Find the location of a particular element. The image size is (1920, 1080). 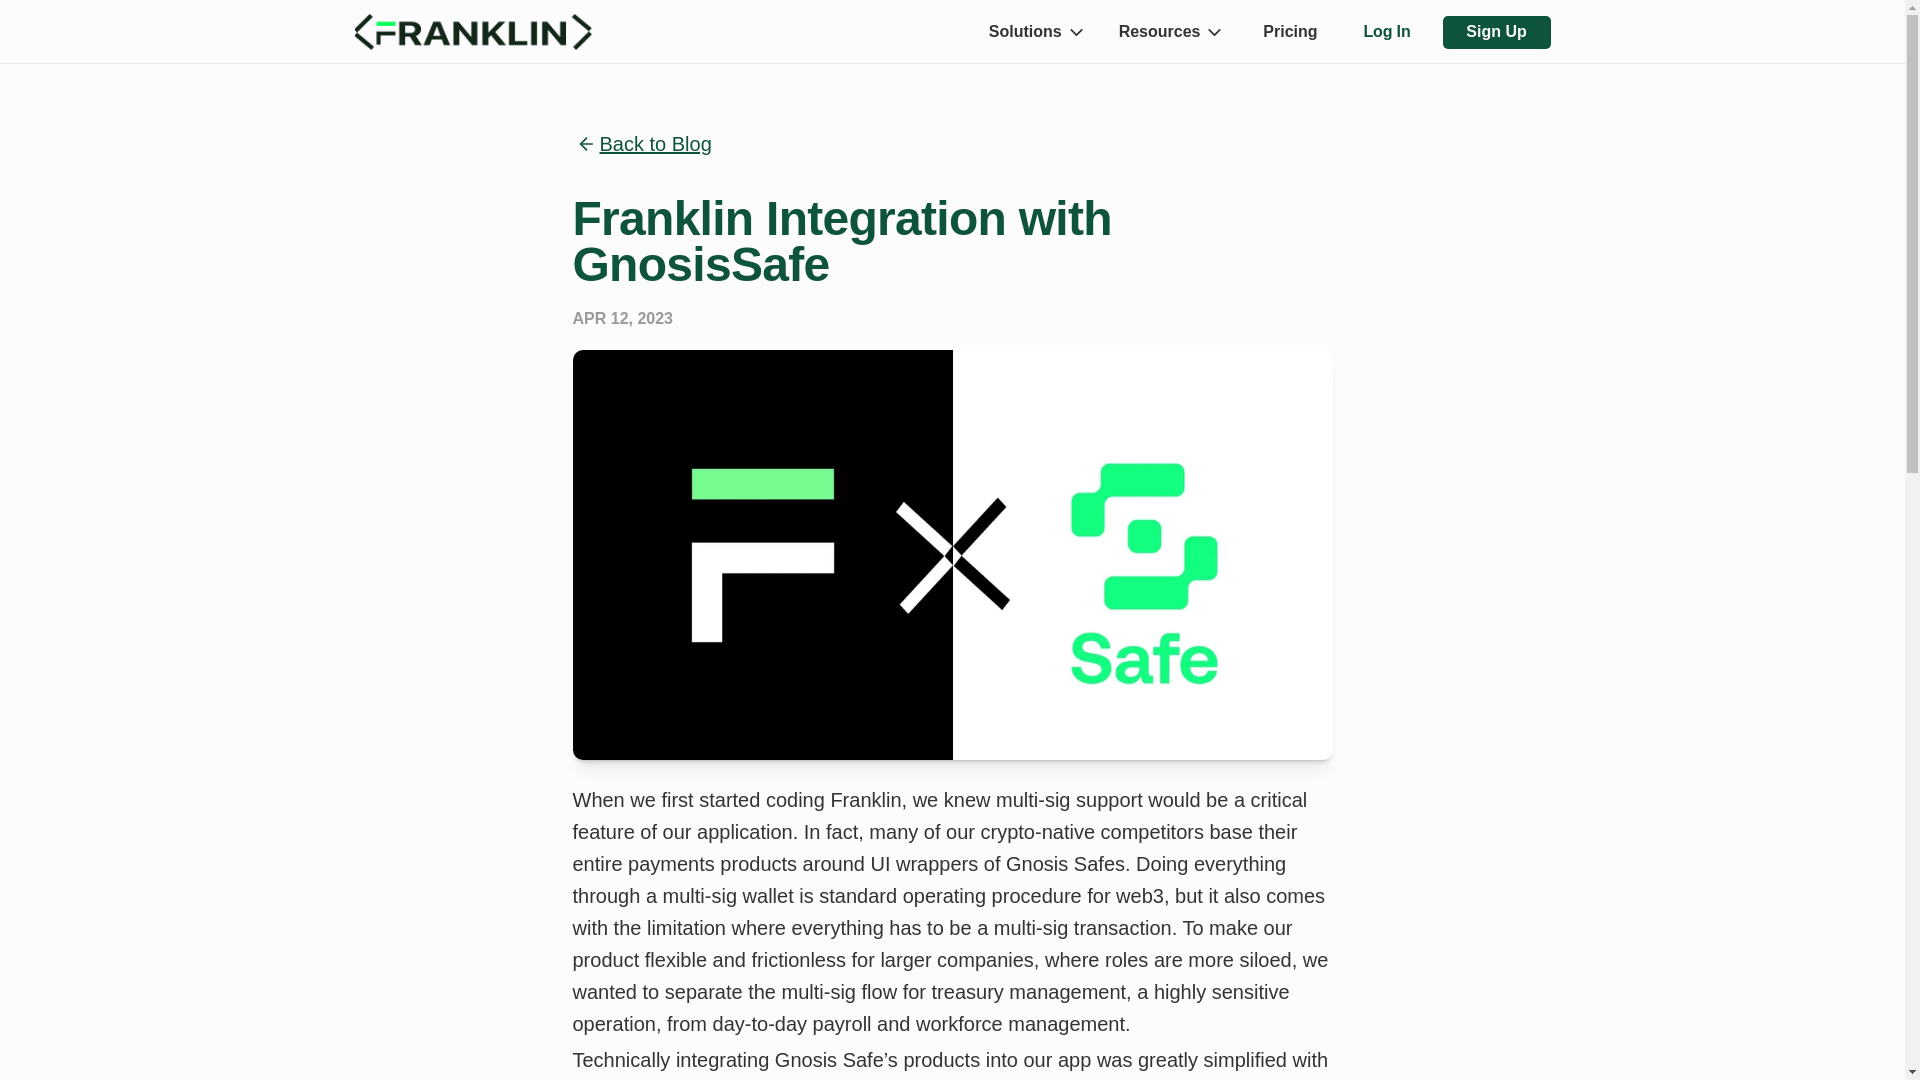

Back to Blog is located at coordinates (656, 144).